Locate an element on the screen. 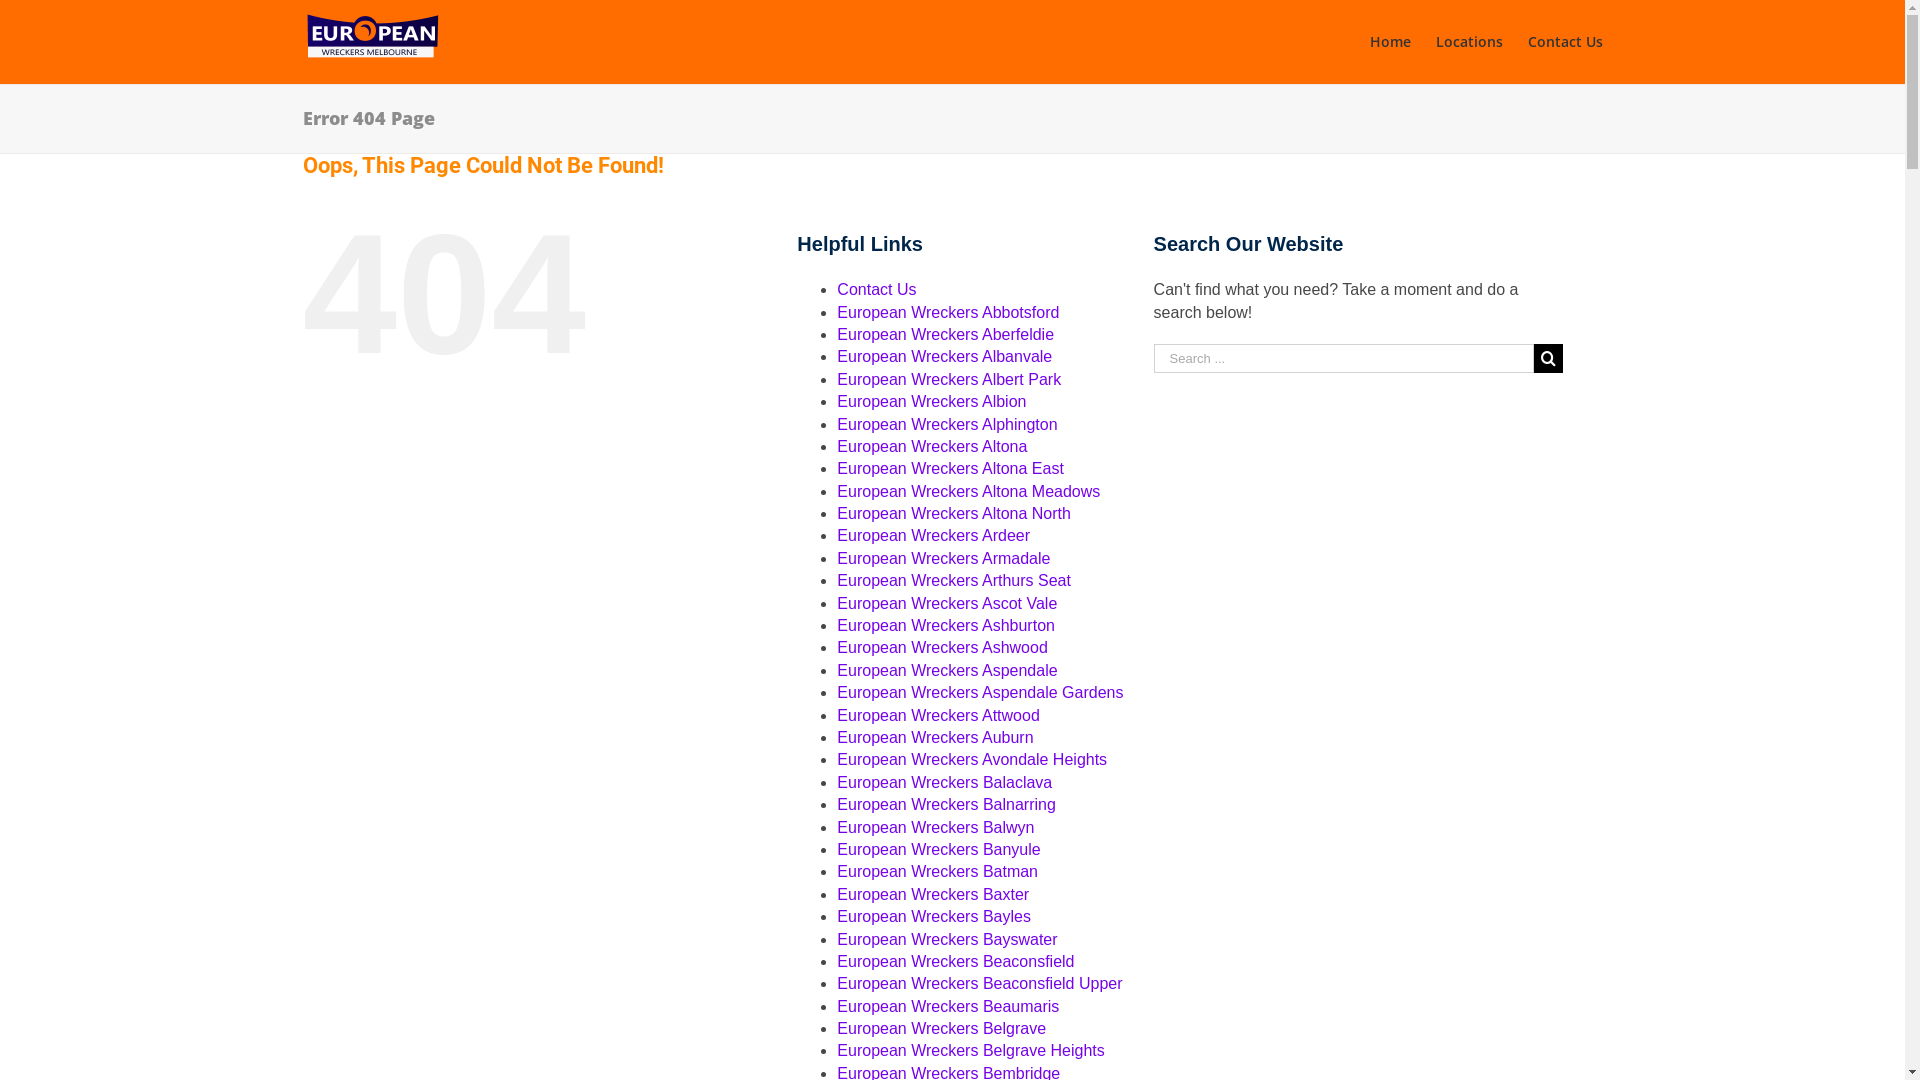 Image resolution: width=1920 pixels, height=1080 pixels. European Wreckers Albion is located at coordinates (932, 402).